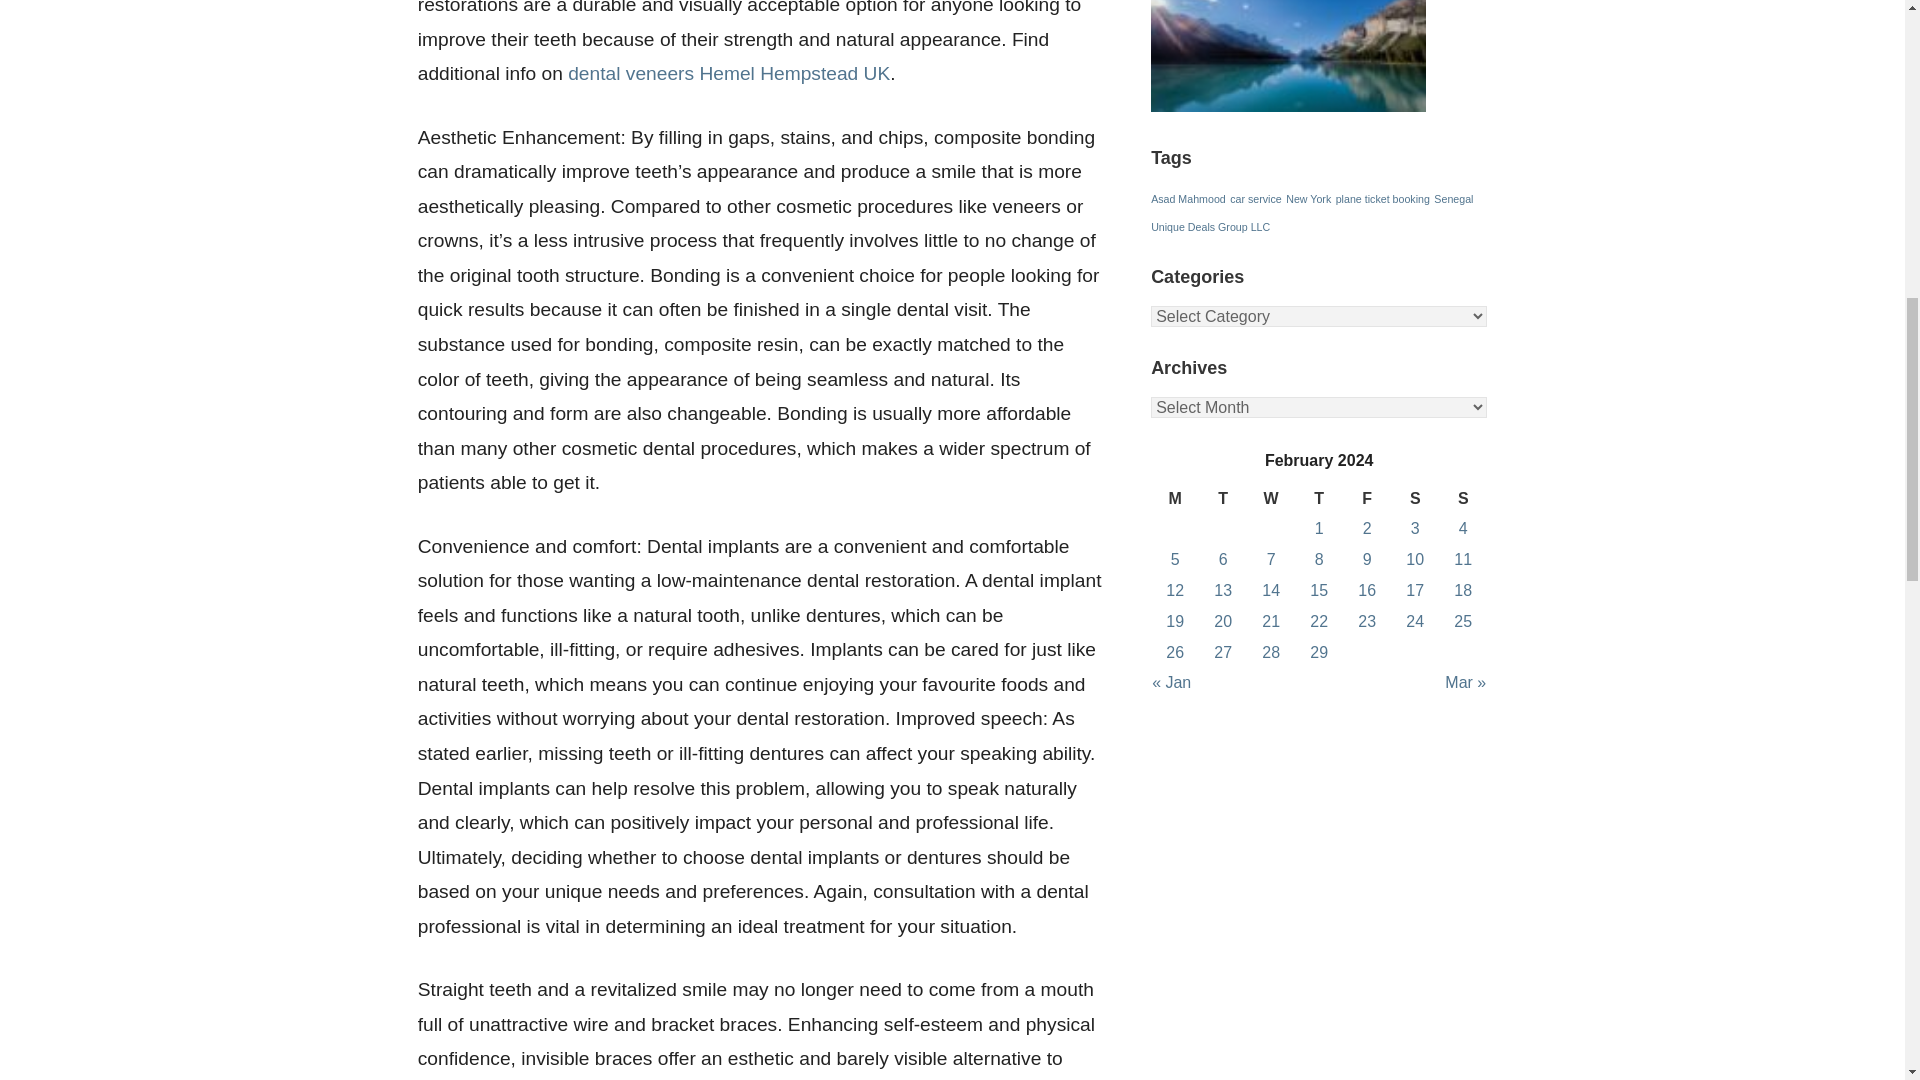 This screenshot has width=1920, height=1080. What do you see at coordinates (1308, 199) in the screenshot?
I see `New York` at bounding box center [1308, 199].